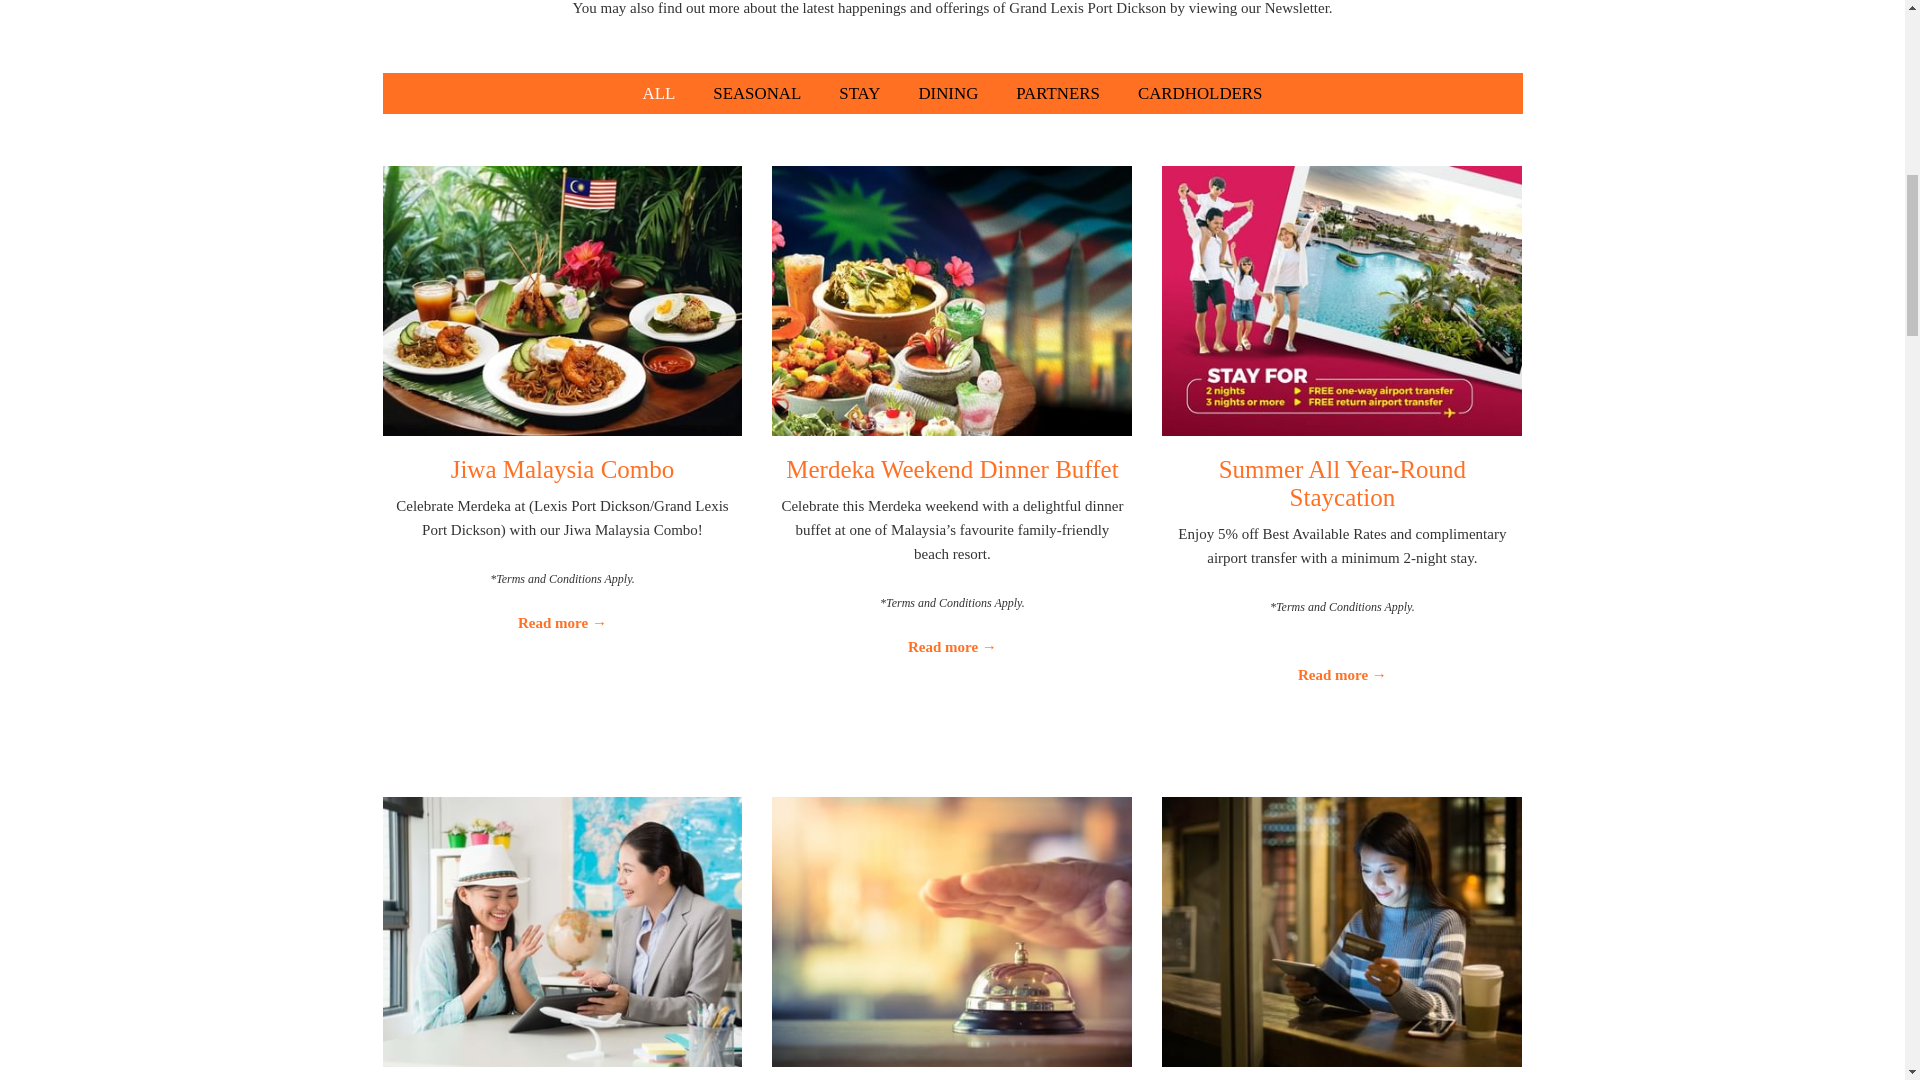 This screenshot has height=1080, width=1920. What do you see at coordinates (949, 94) in the screenshot?
I see `DINING` at bounding box center [949, 94].